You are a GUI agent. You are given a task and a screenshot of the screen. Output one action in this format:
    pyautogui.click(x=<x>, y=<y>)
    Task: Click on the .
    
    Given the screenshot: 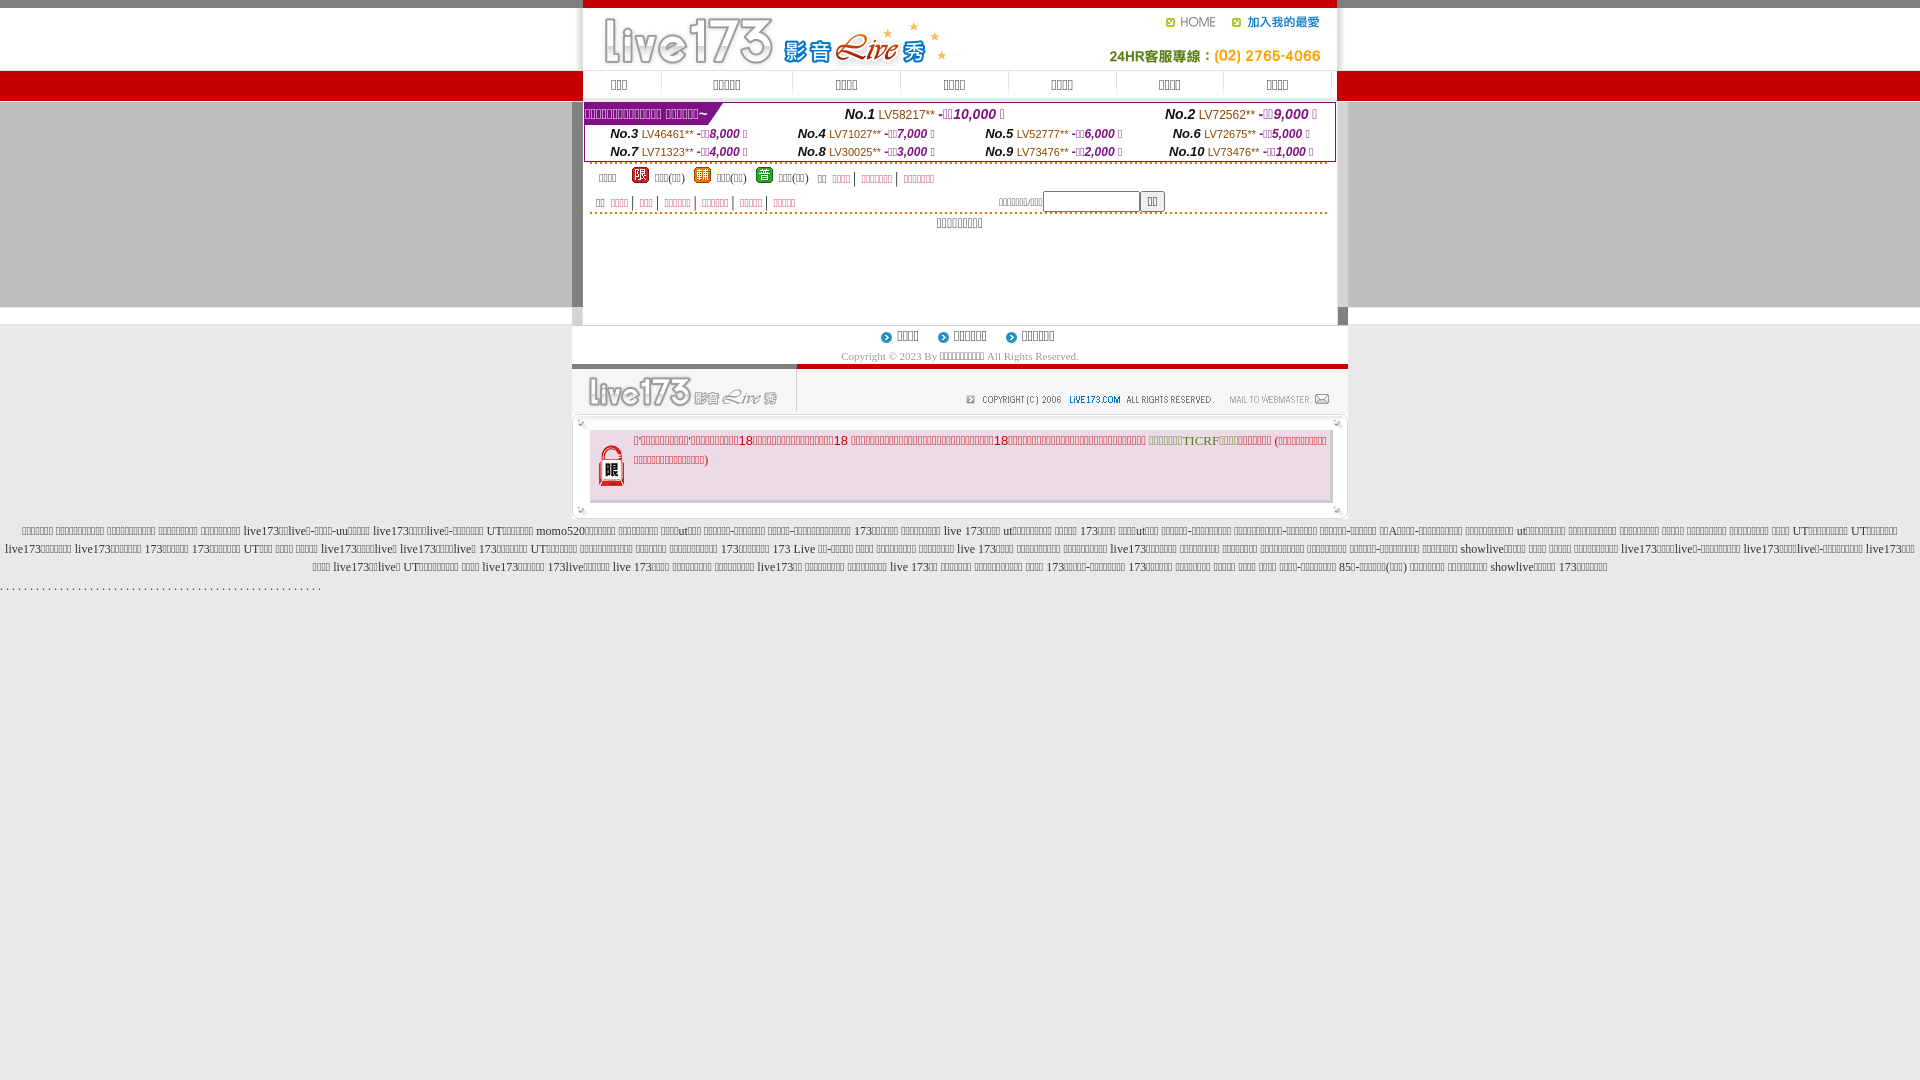 What is the action you would take?
    pyautogui.click(x=92, y=586)
    